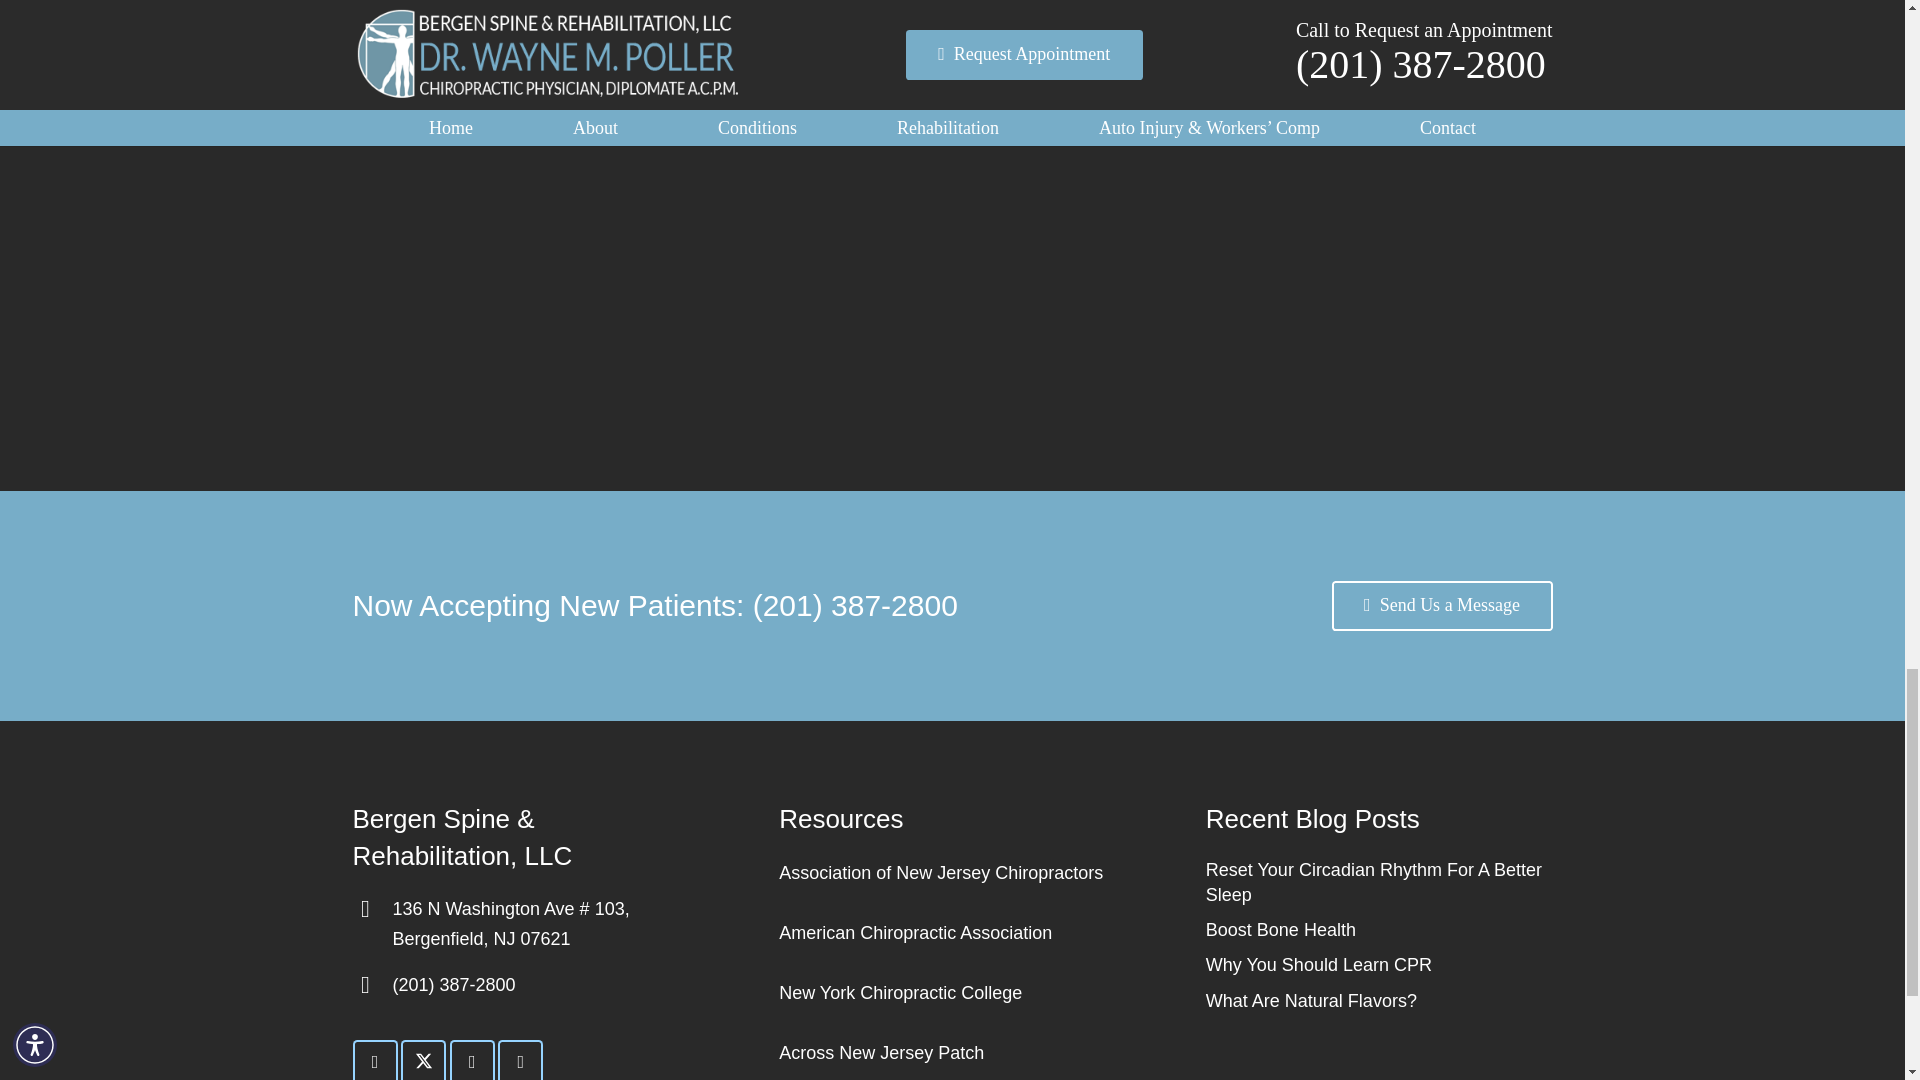 The image size is (1920, 1080). I want to click on Facebook, so click(374, 1060).